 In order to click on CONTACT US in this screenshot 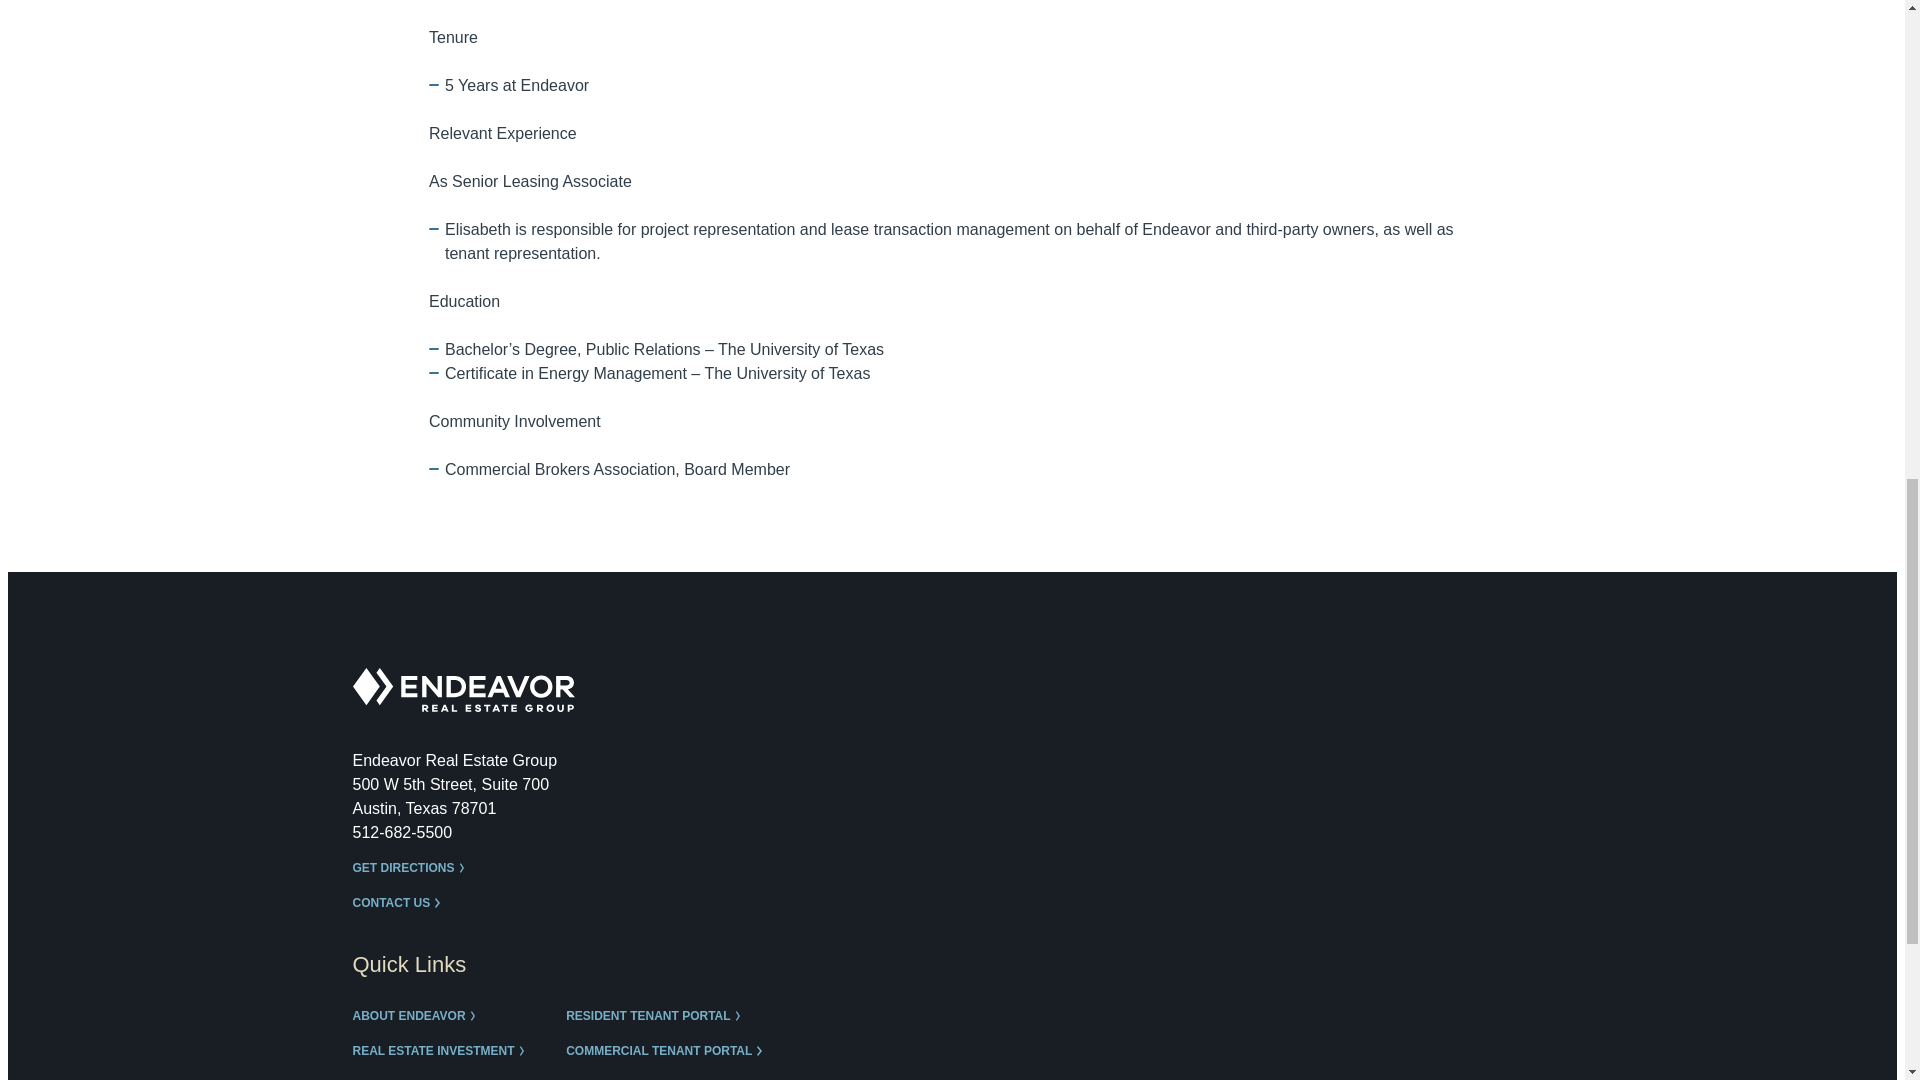, I will do `click(400, 904)`.